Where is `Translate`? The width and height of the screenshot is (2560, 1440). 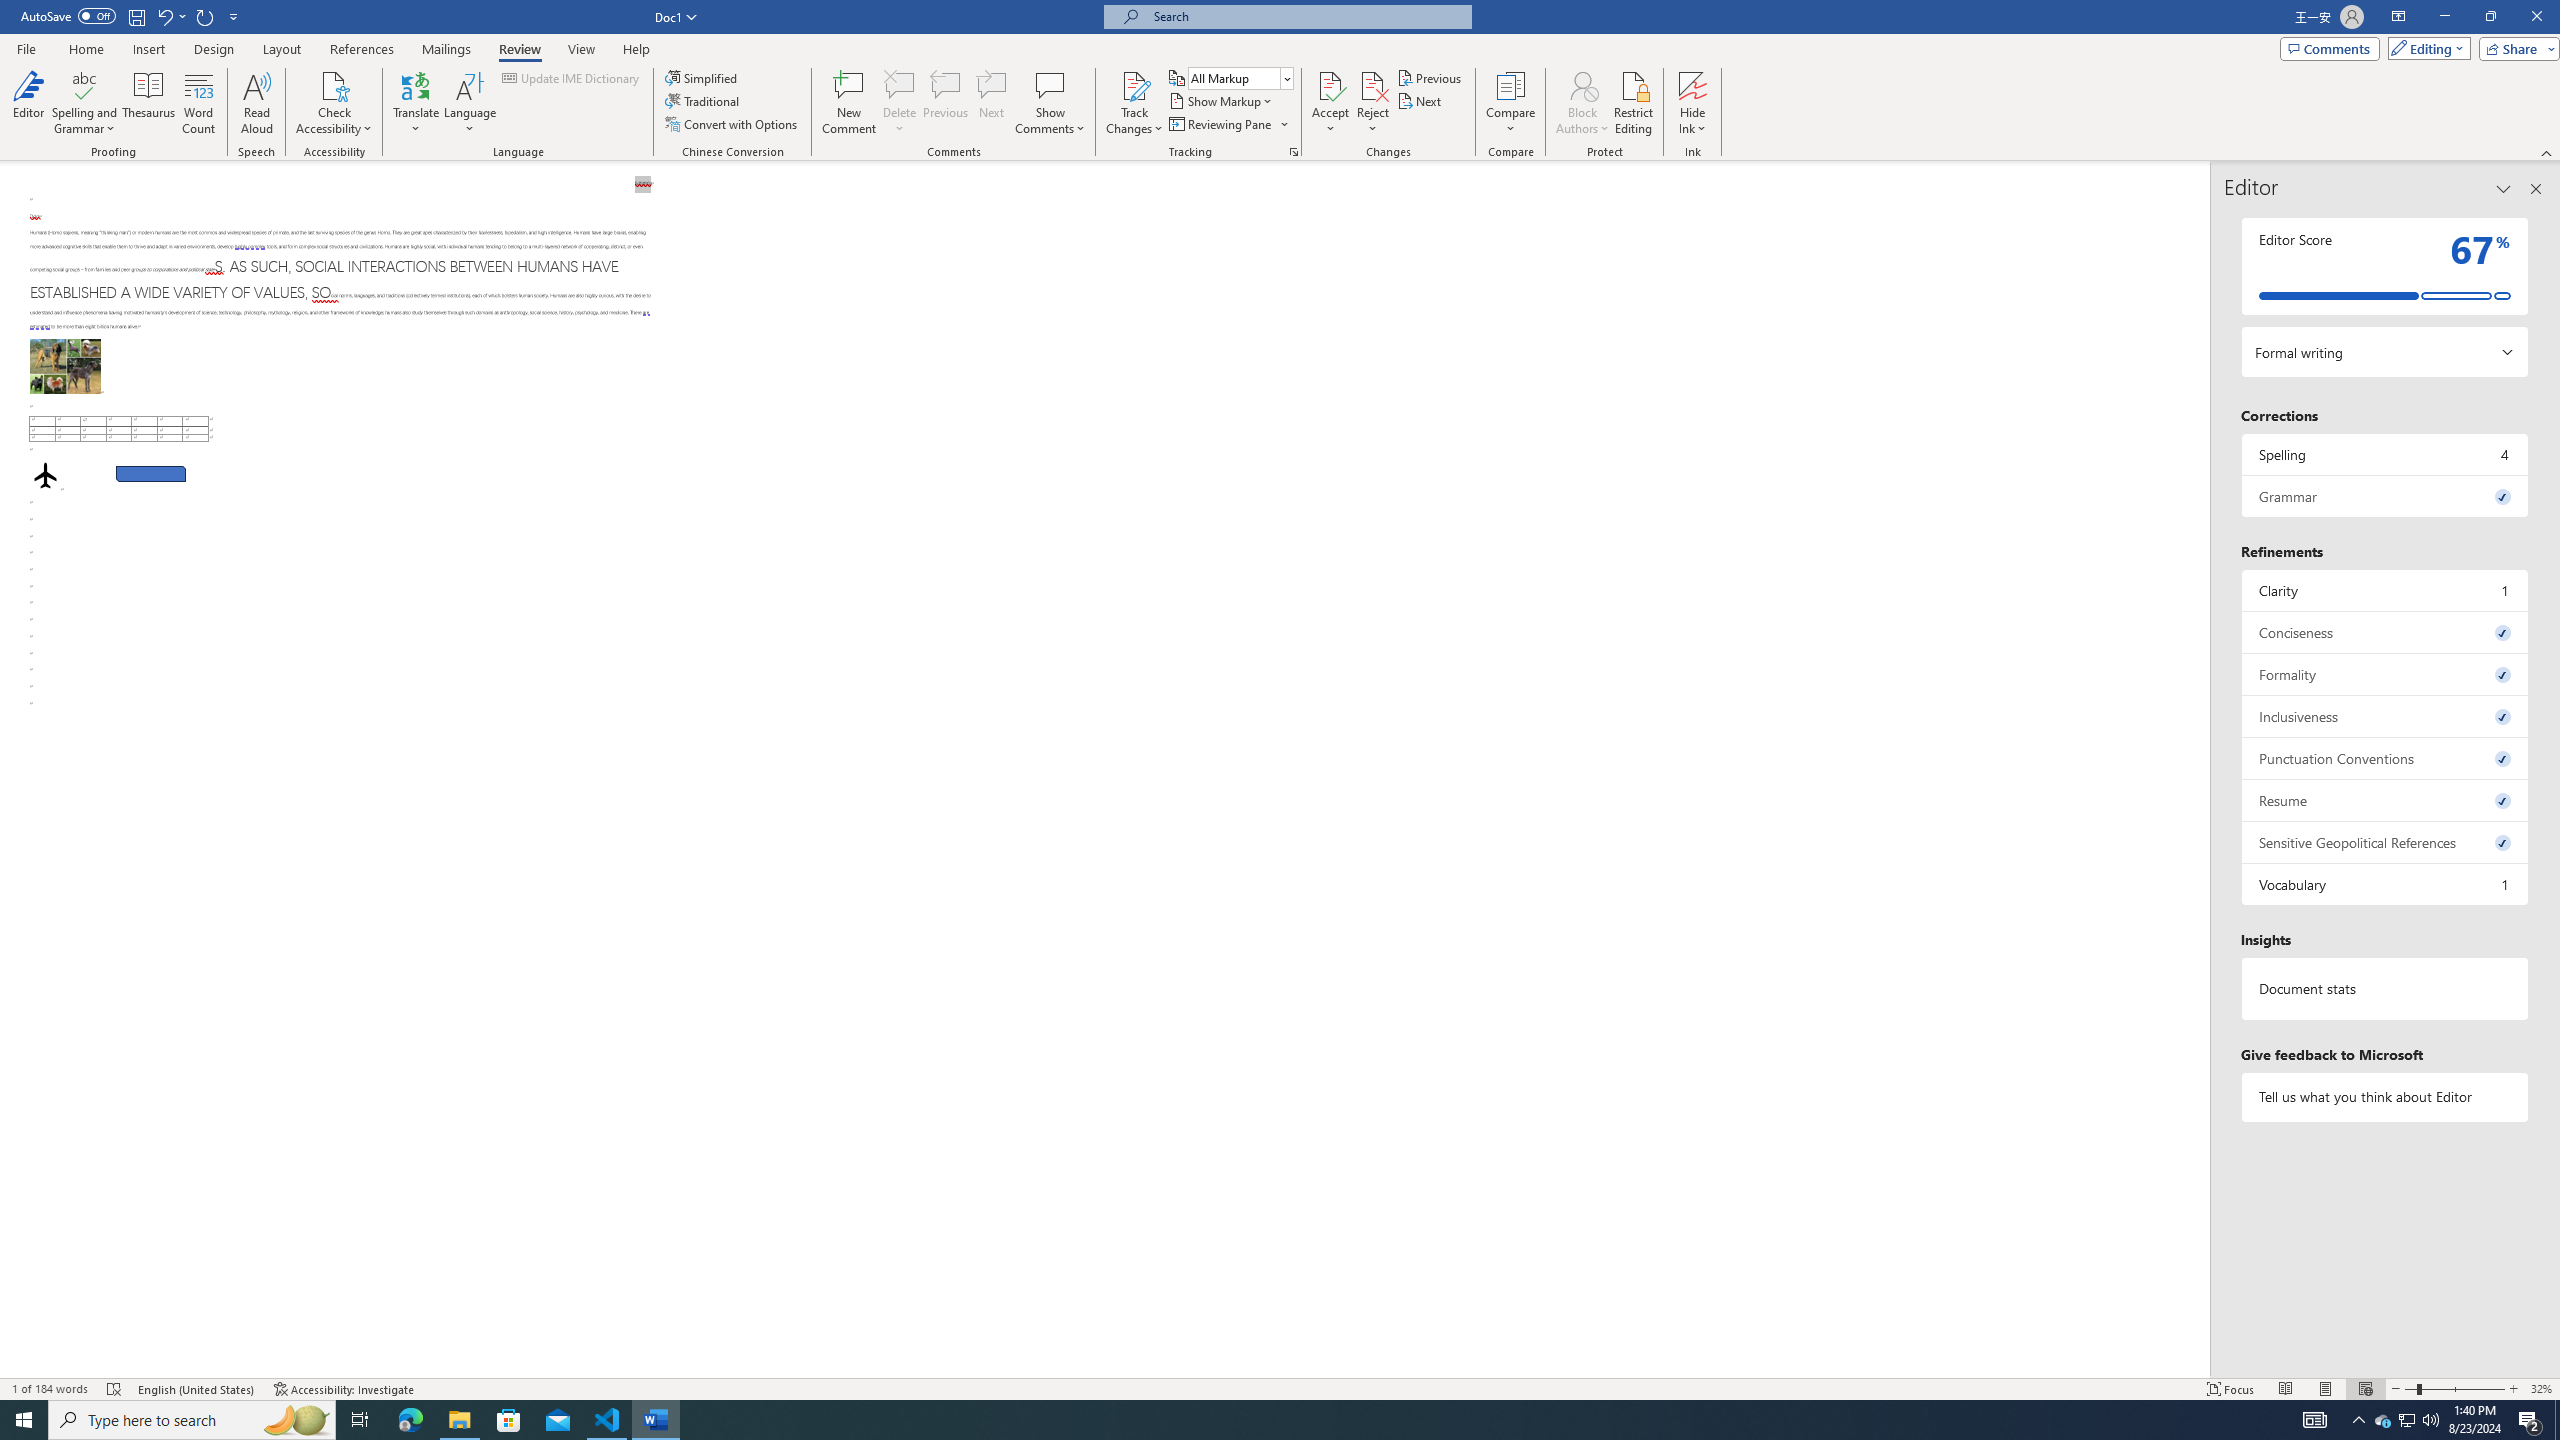 Translate is located at coordinates (416, 103).